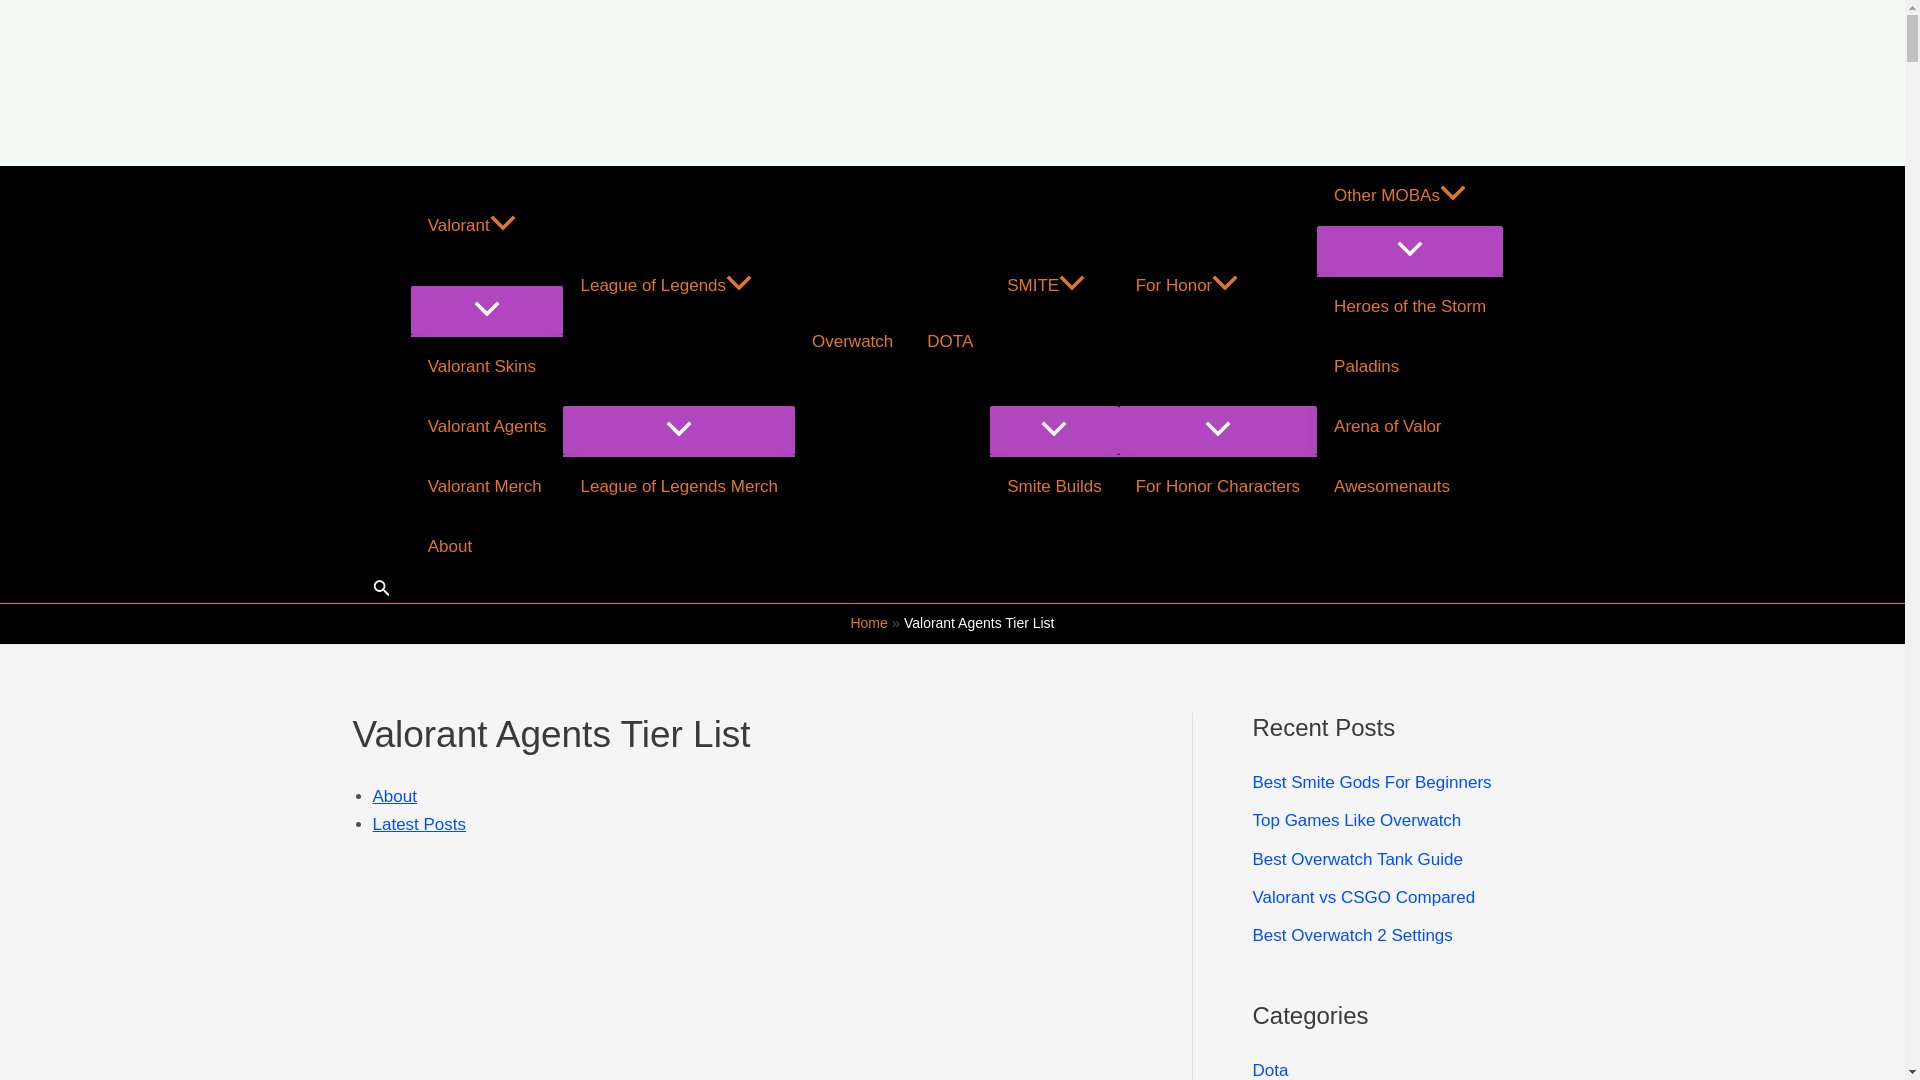 This screenshot has height=1080, width=1920. What do you see at coordinates (487, 486) in the screenshot?
I see `Valorant Merch` at bounding box center [487, 486].